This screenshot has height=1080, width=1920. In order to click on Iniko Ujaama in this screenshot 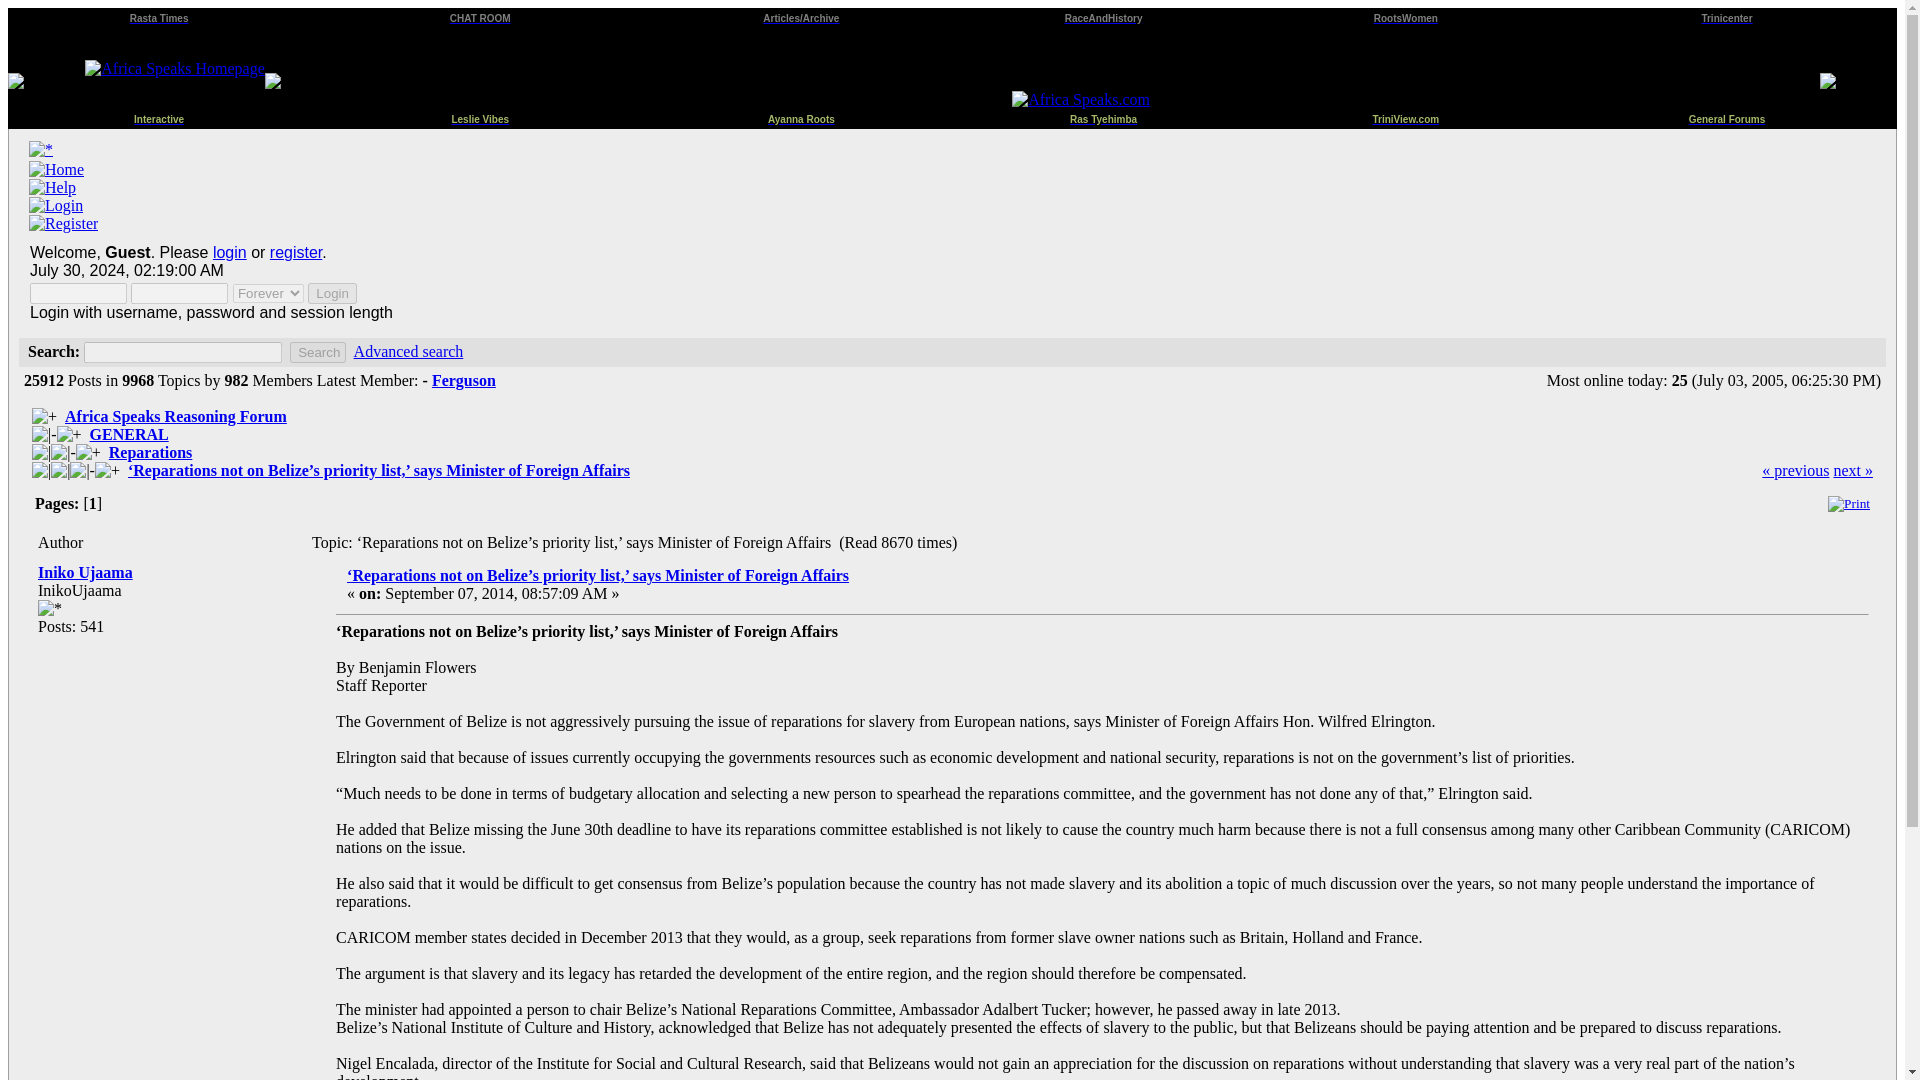, I will do `click(85, 572)`.